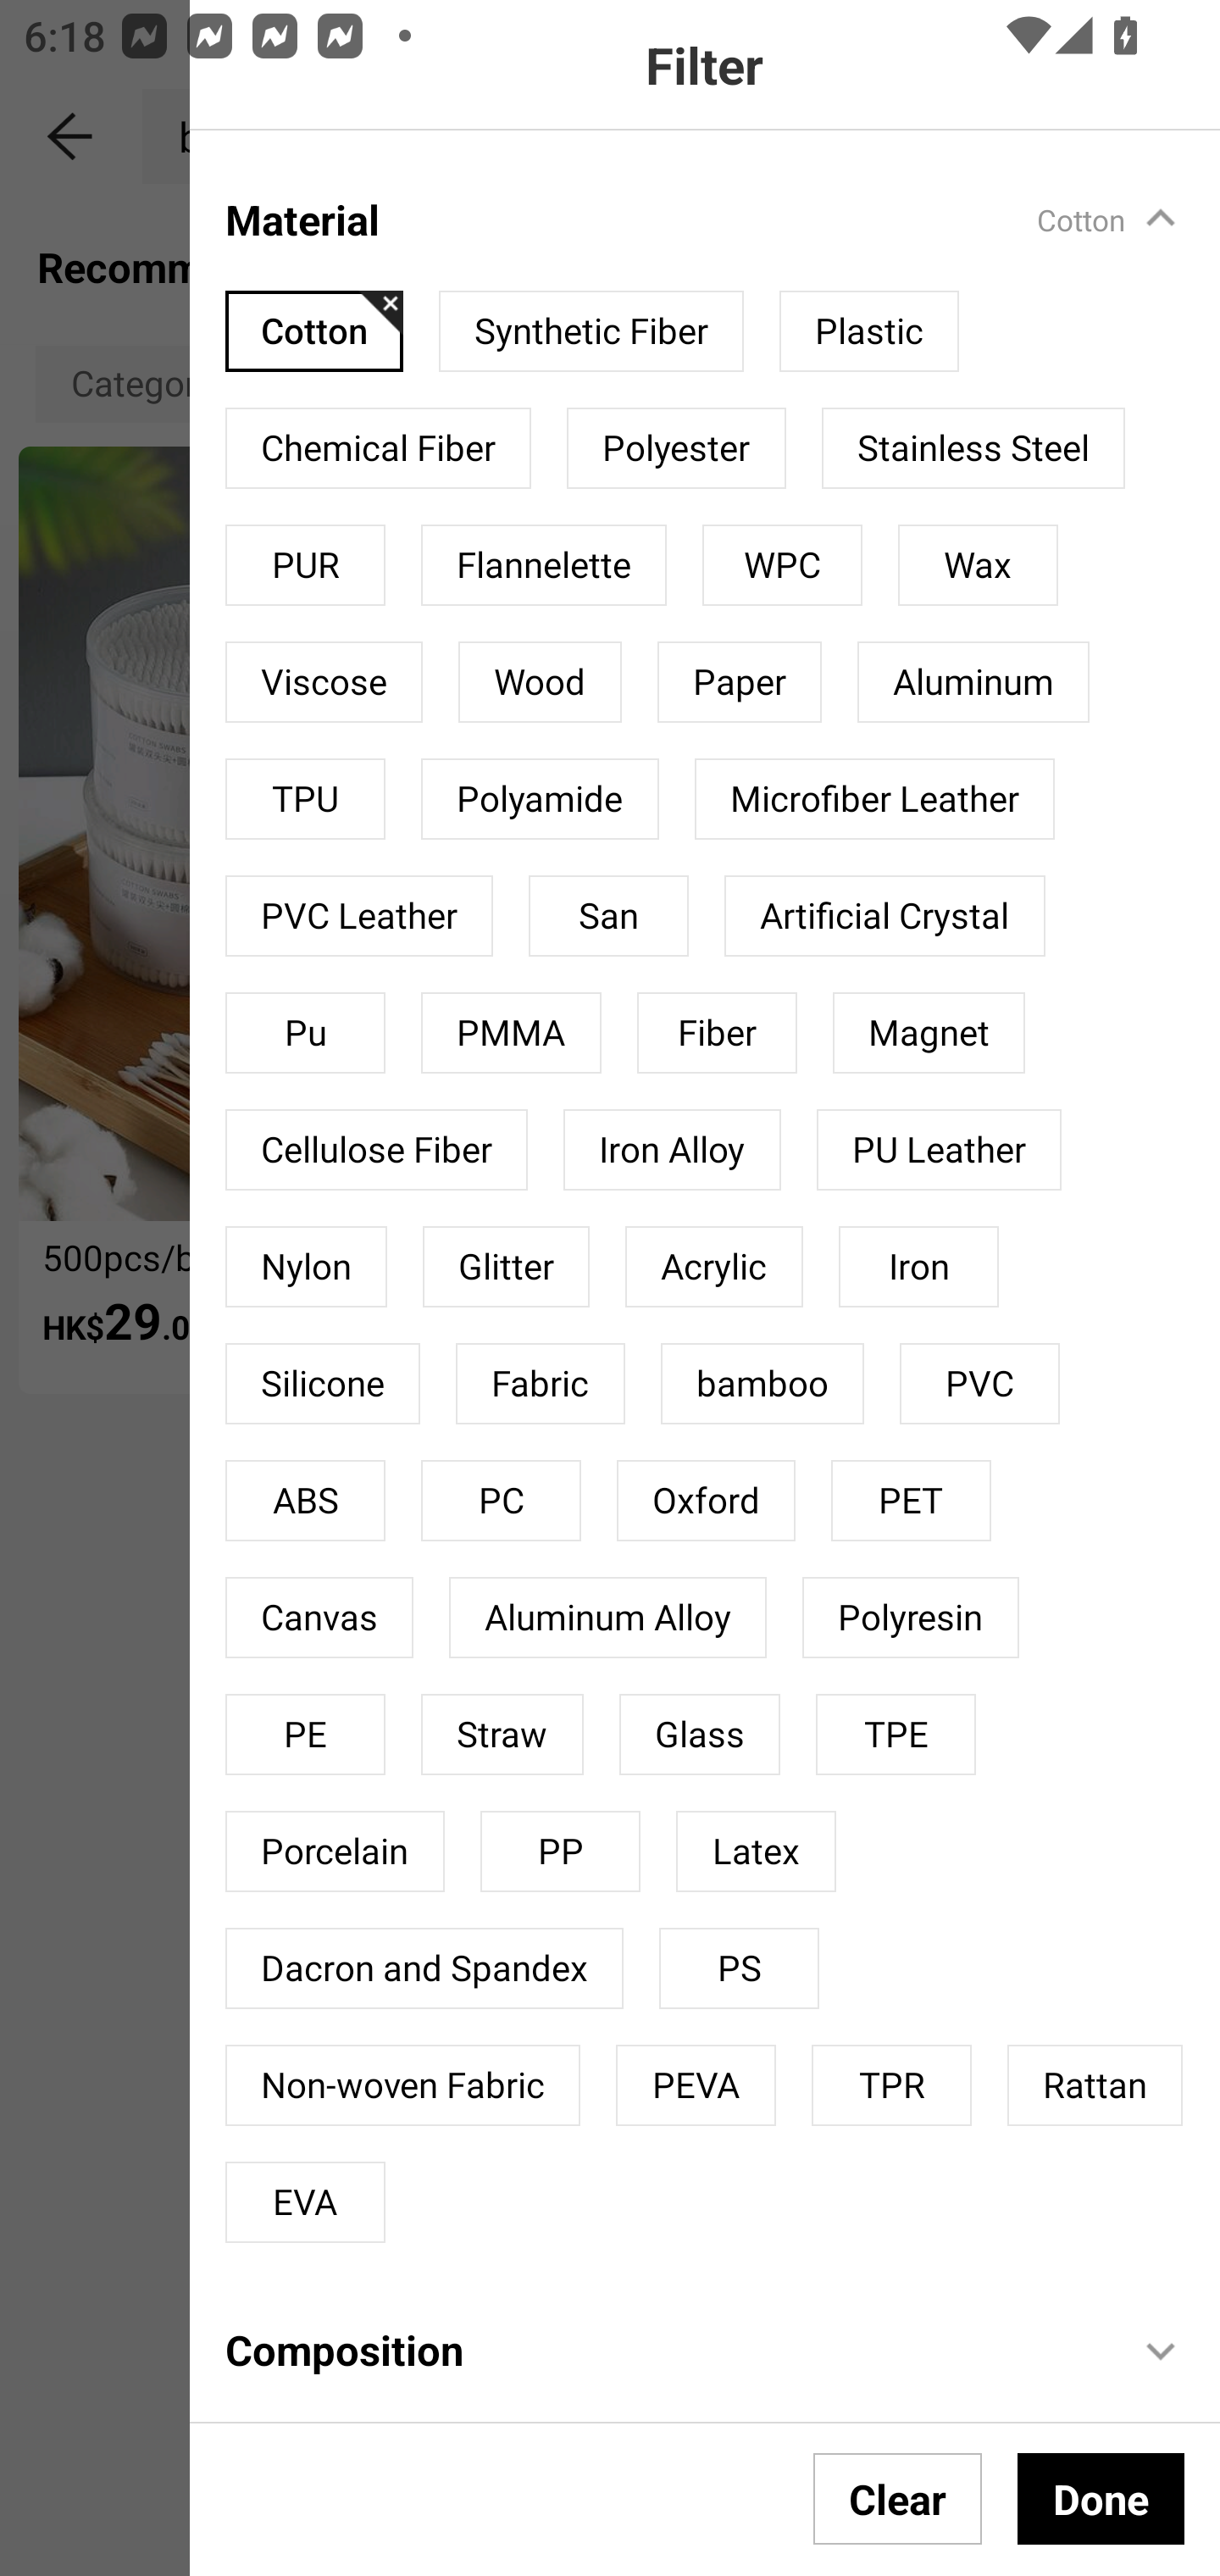 The height and width of the screenshot is (2576, 1220). Describe the element at coordinates (973, 682) in the screenshot. I see `Aluminum` at that location.